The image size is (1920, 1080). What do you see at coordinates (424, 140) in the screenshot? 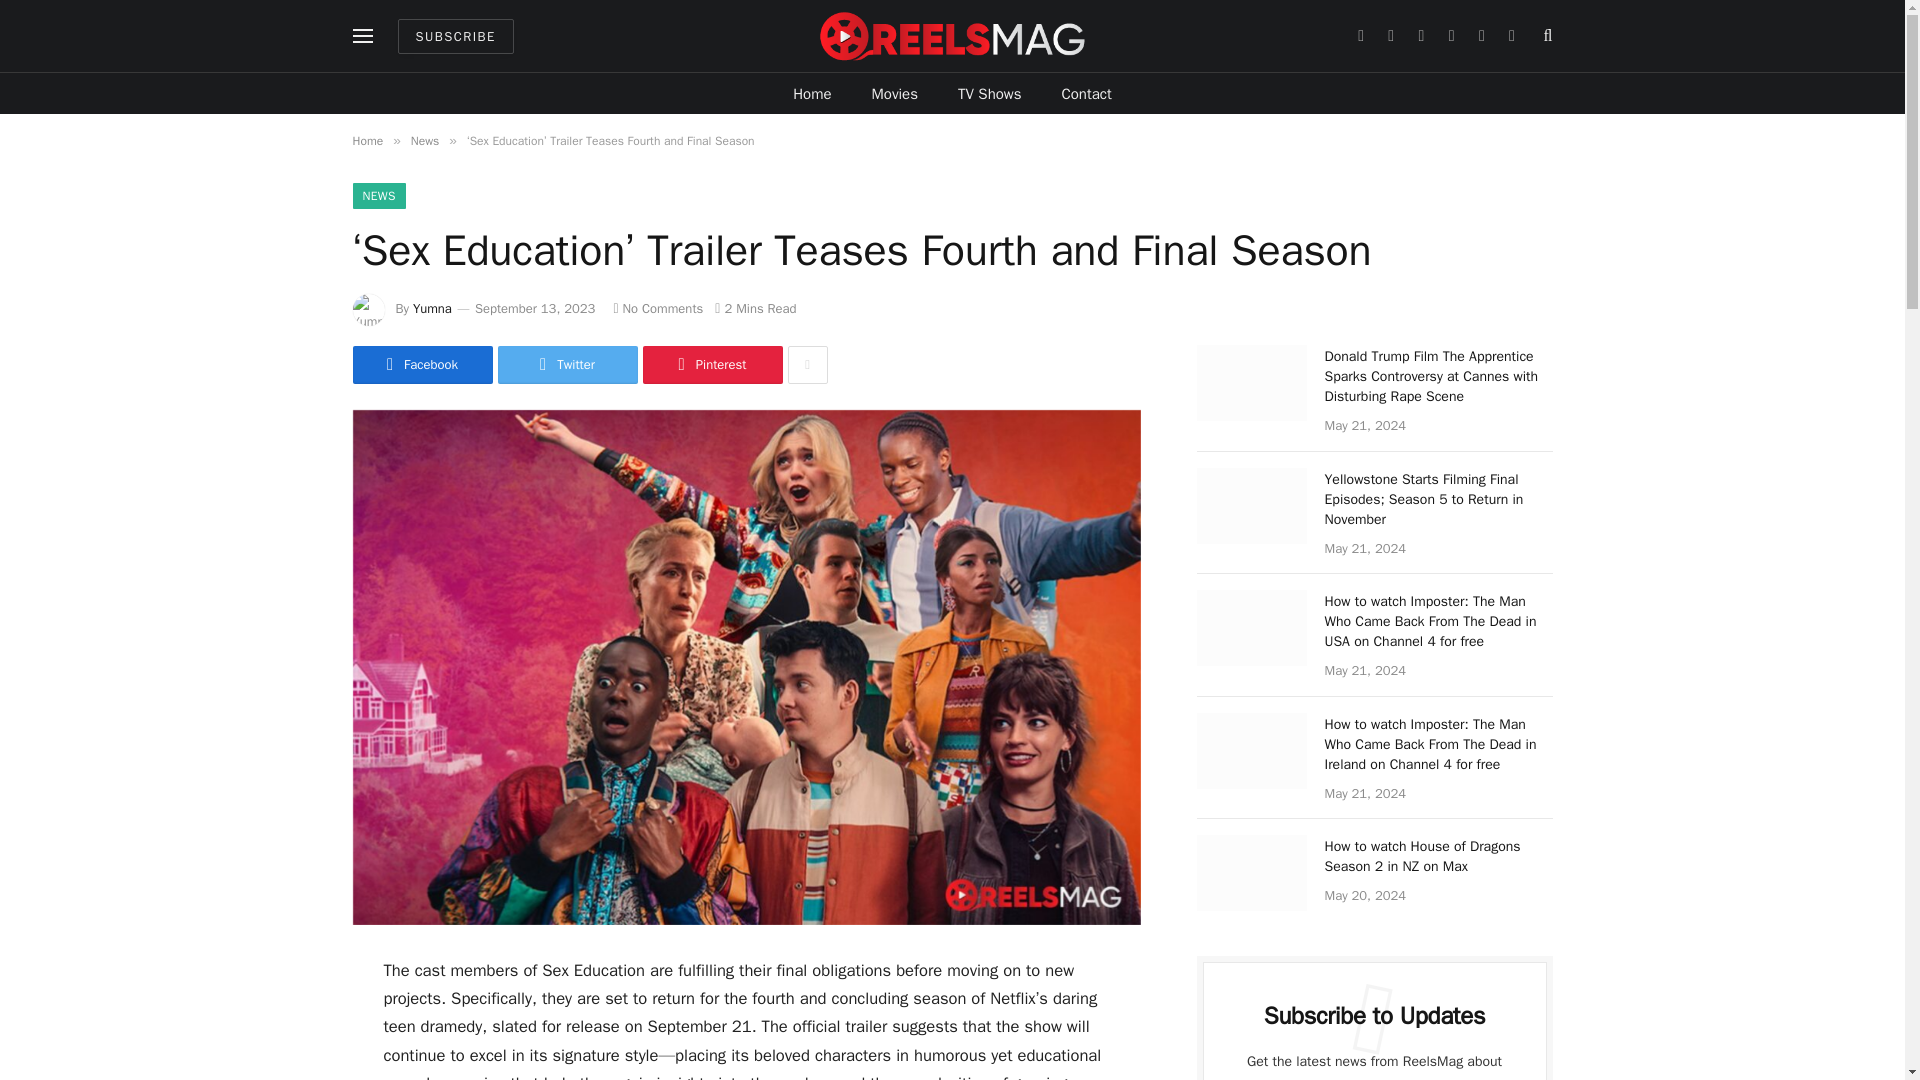
I see `News` at bounding box center [424, 140].